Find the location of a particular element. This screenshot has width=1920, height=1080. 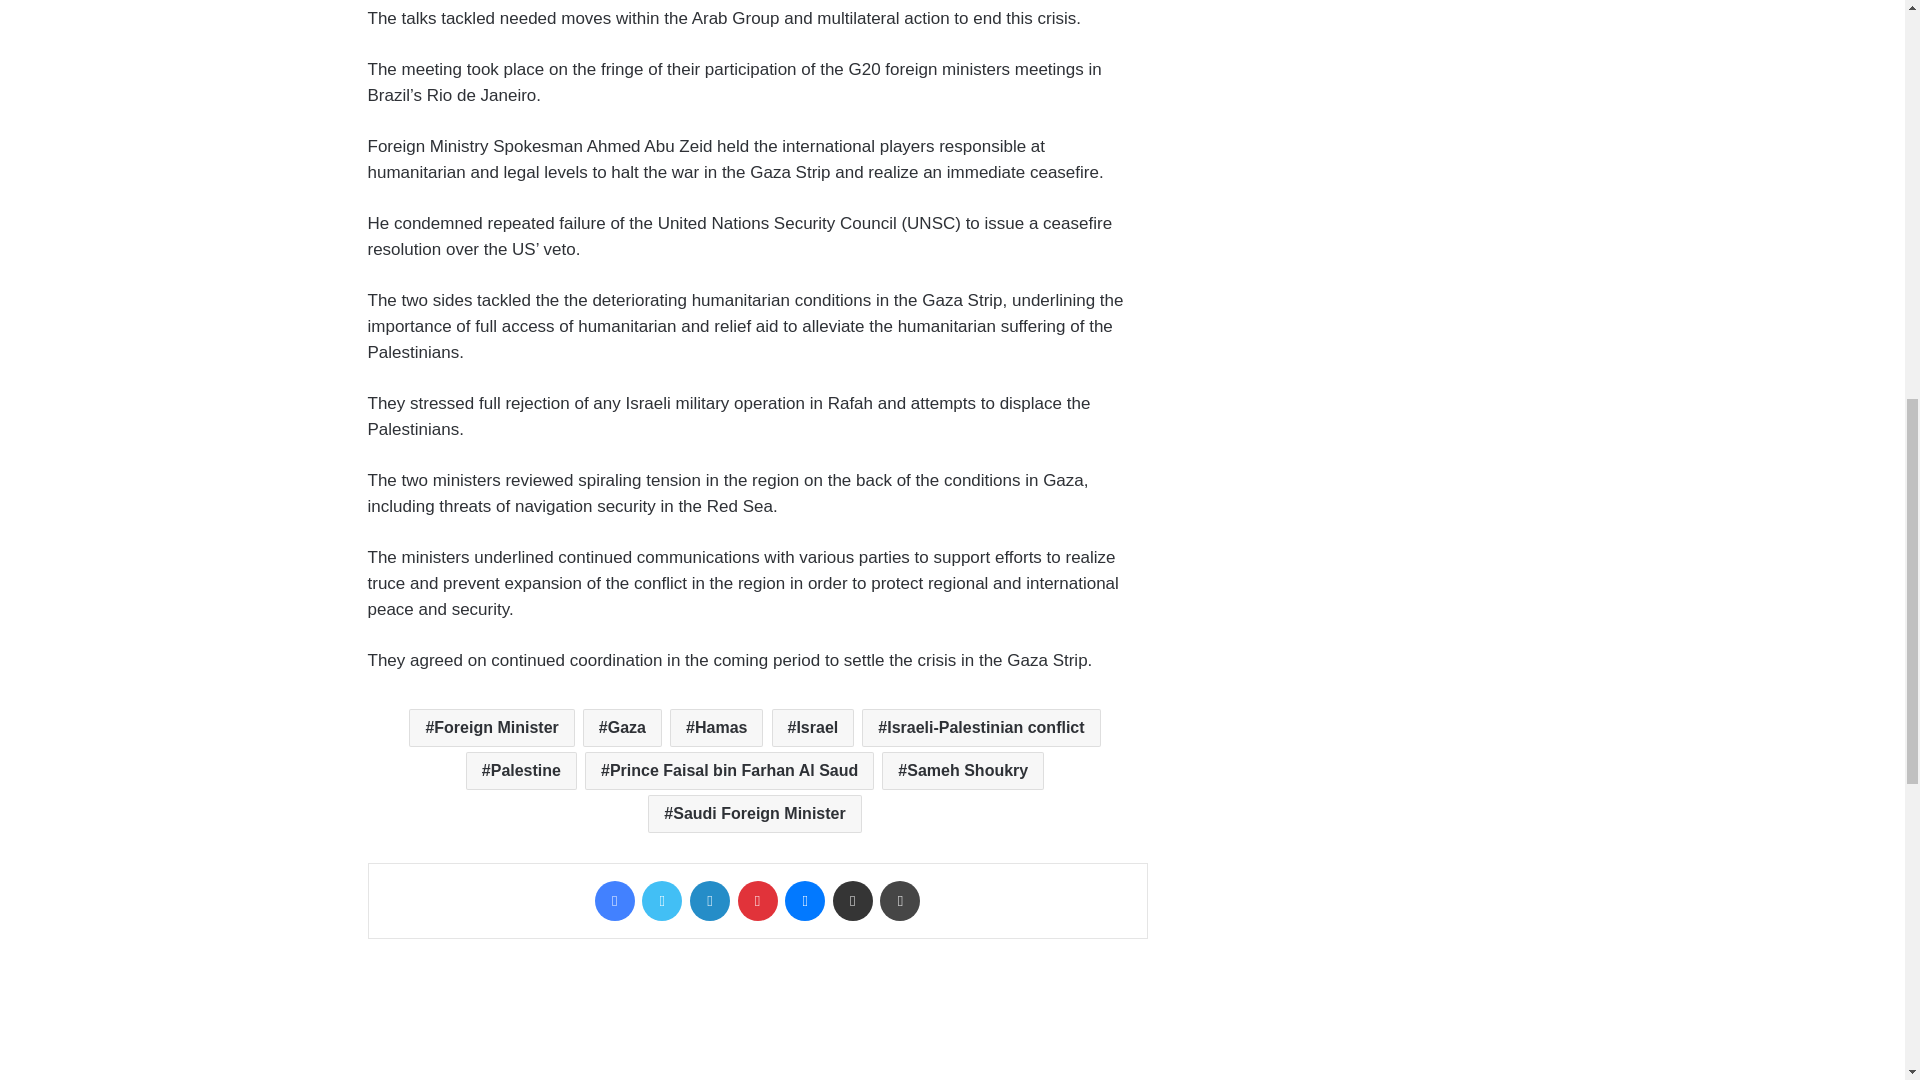

LinkedIn is located at coordinates (709, 901).